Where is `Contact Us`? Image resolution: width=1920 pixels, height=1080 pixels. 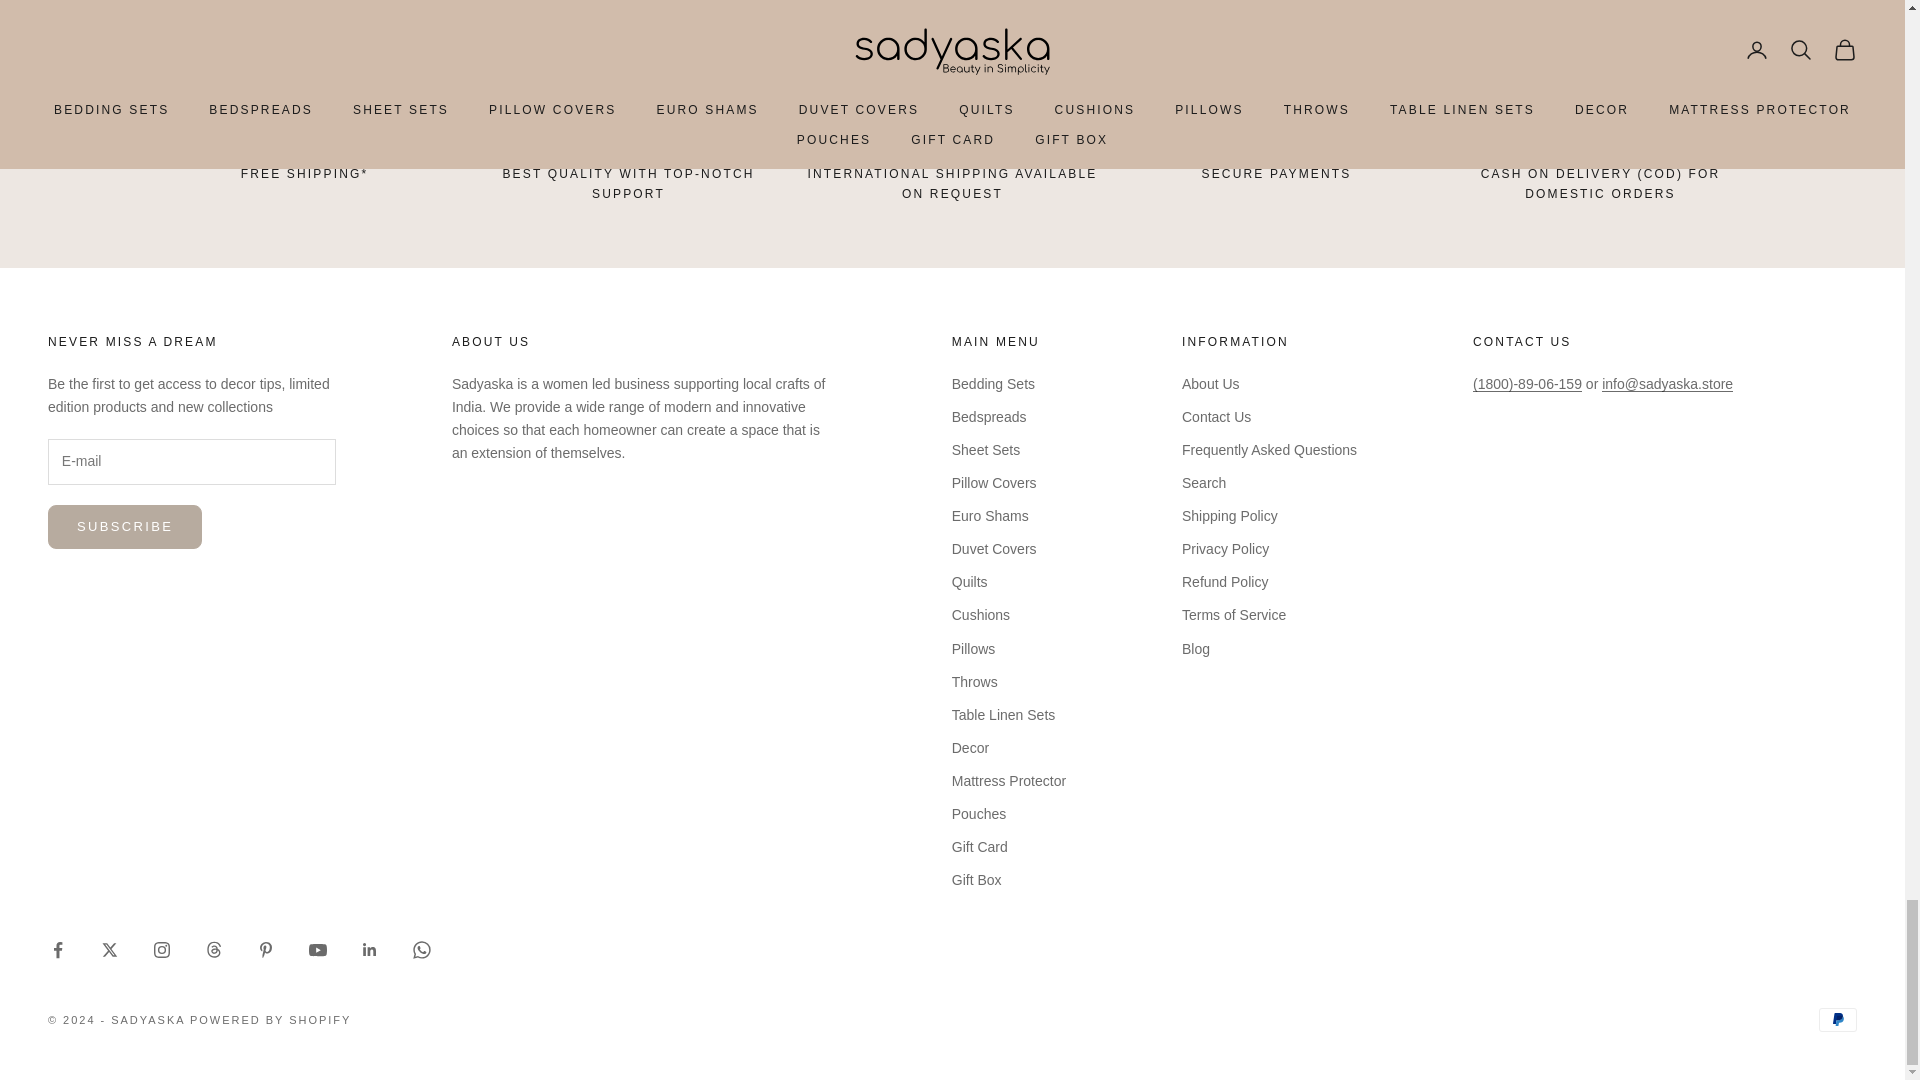 Contact Us is located at coordinates (1522, 341).